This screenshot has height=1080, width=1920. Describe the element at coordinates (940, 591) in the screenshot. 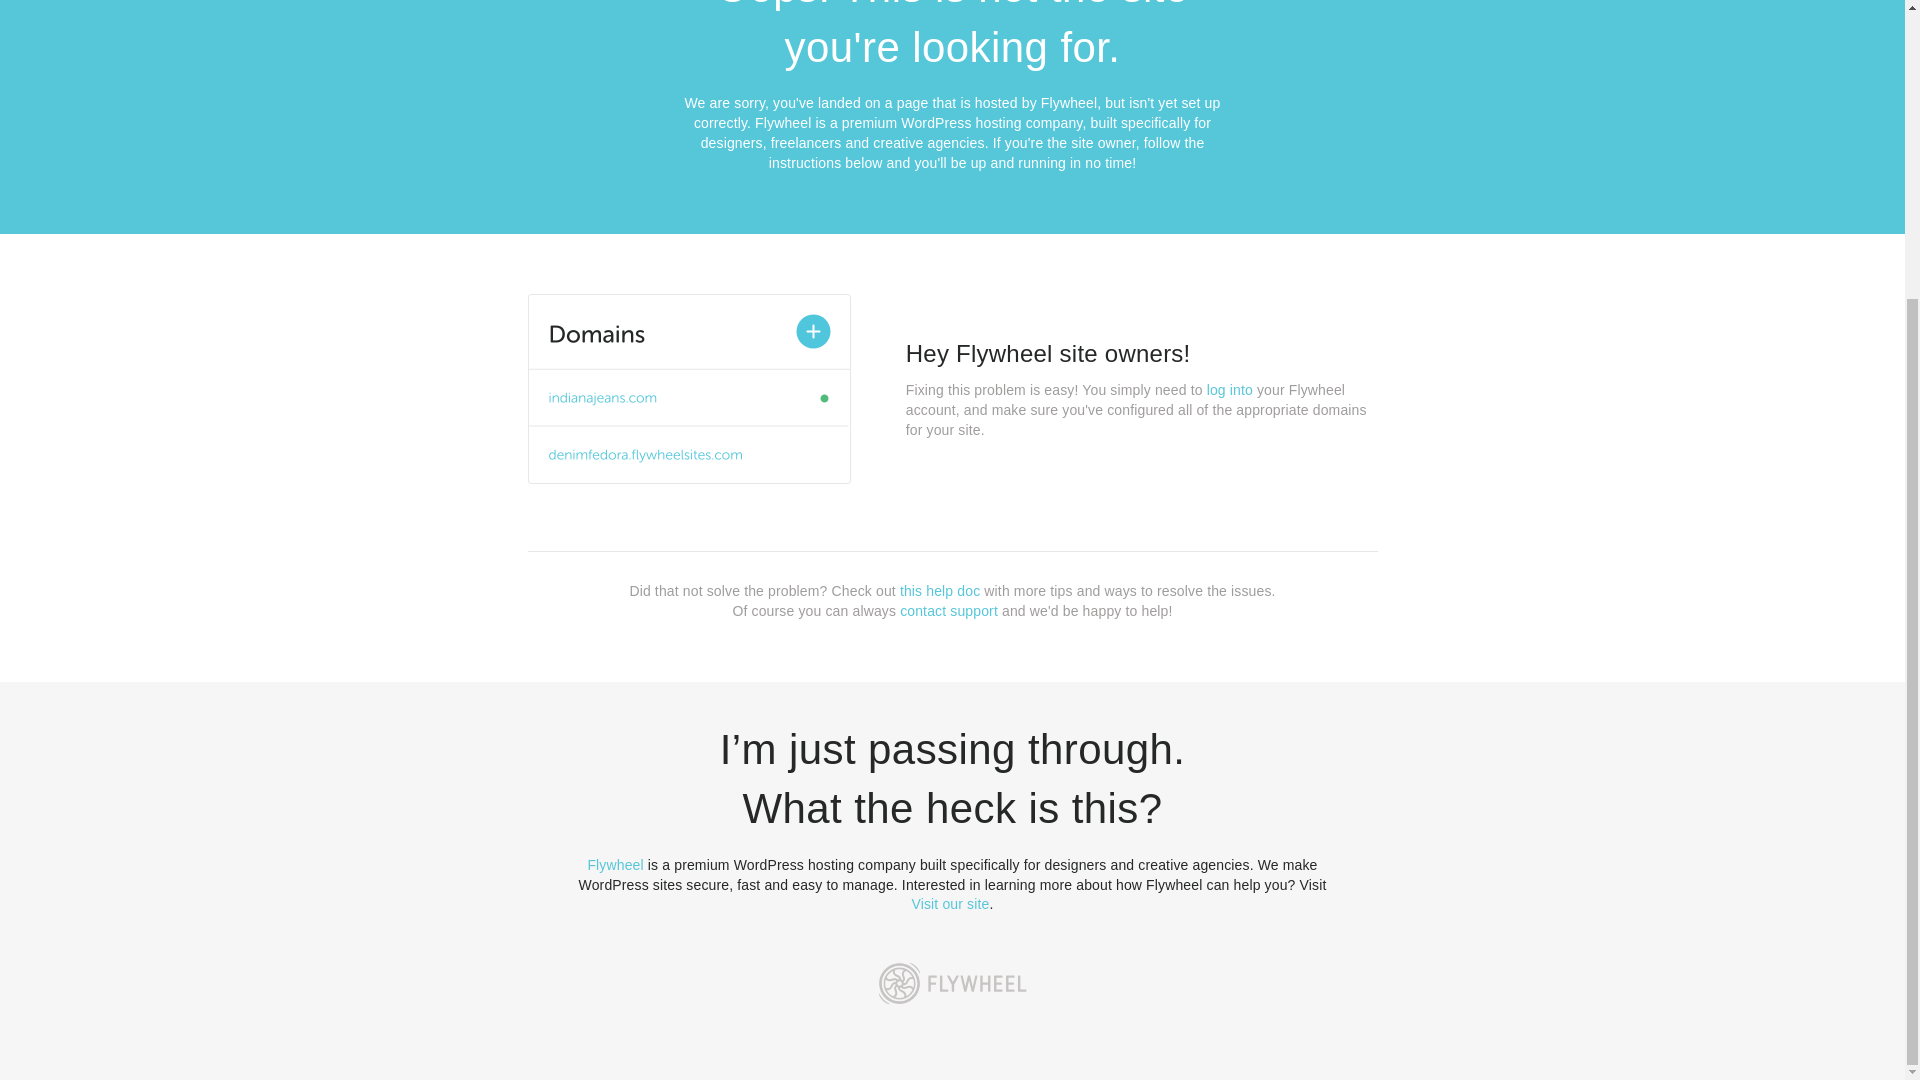

I see `this help doc` at that location.